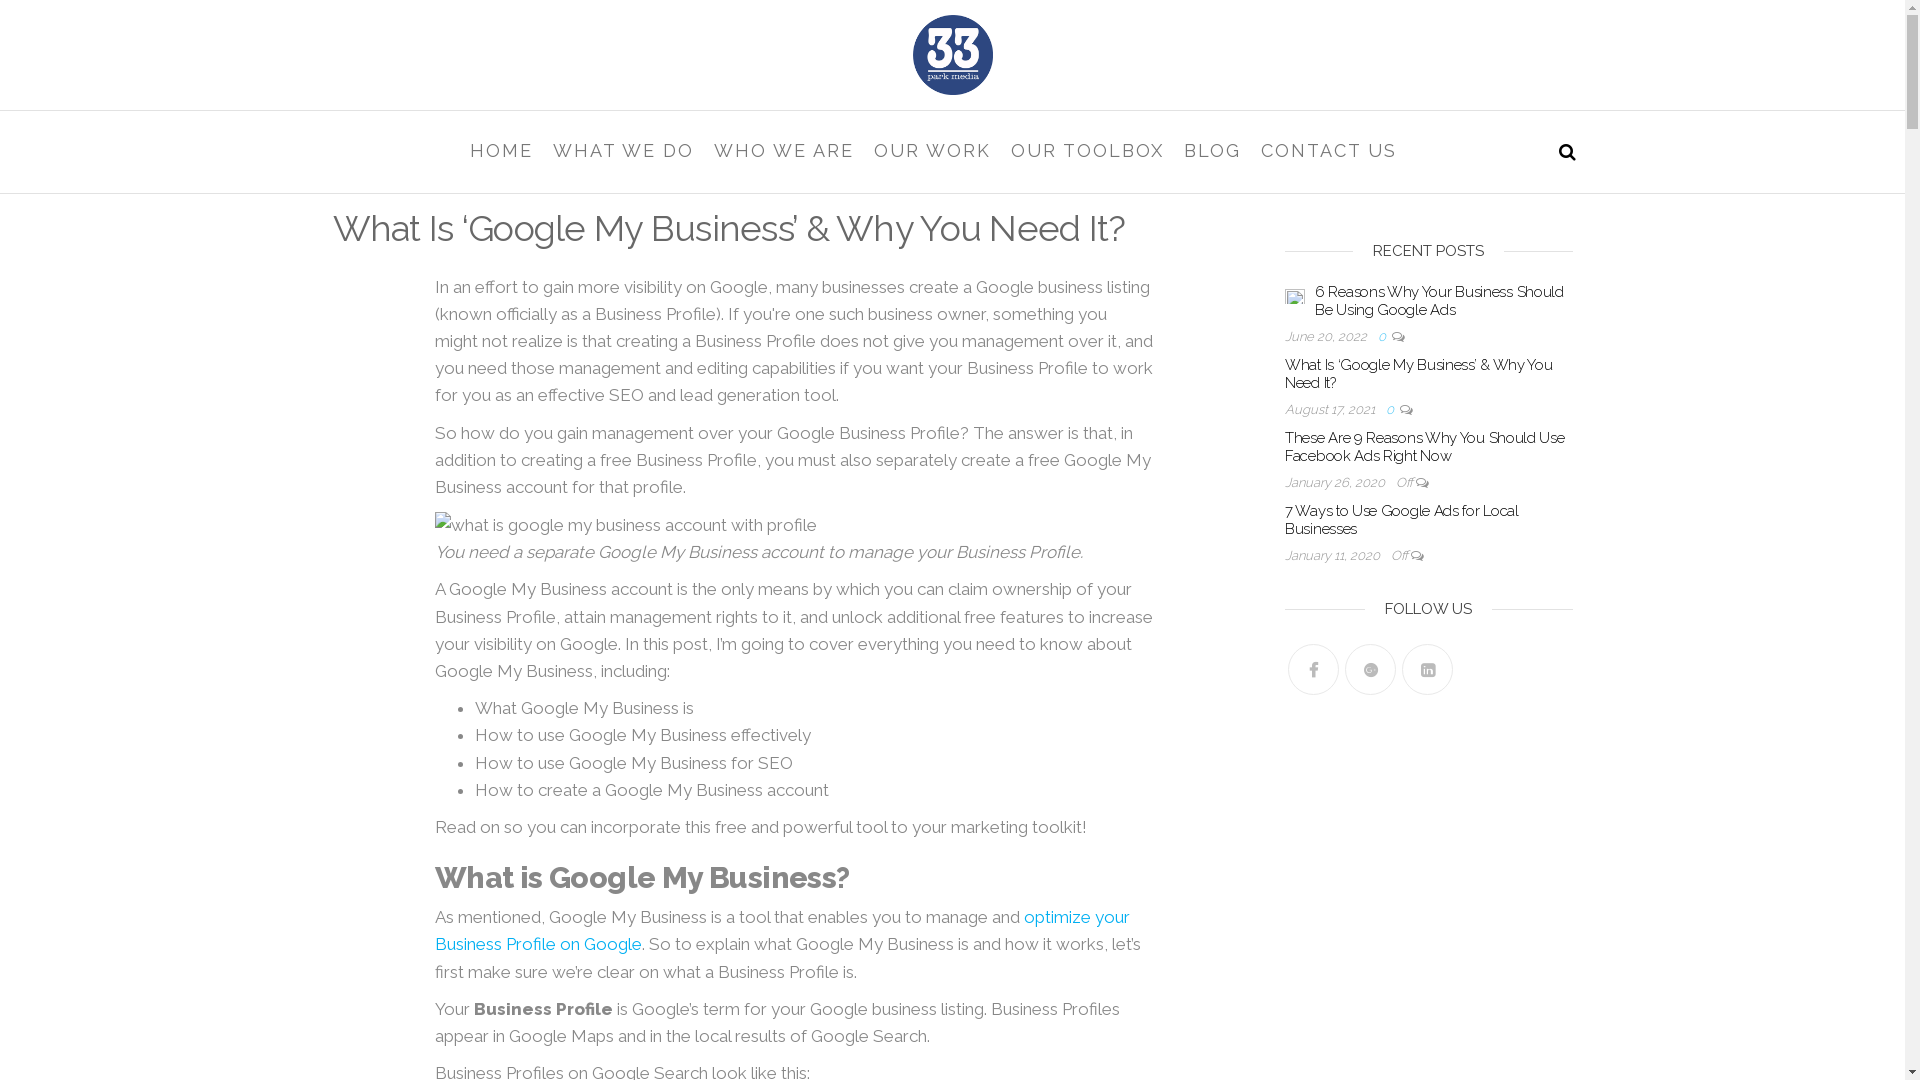  I want to click on 0, so click(1393, 410).